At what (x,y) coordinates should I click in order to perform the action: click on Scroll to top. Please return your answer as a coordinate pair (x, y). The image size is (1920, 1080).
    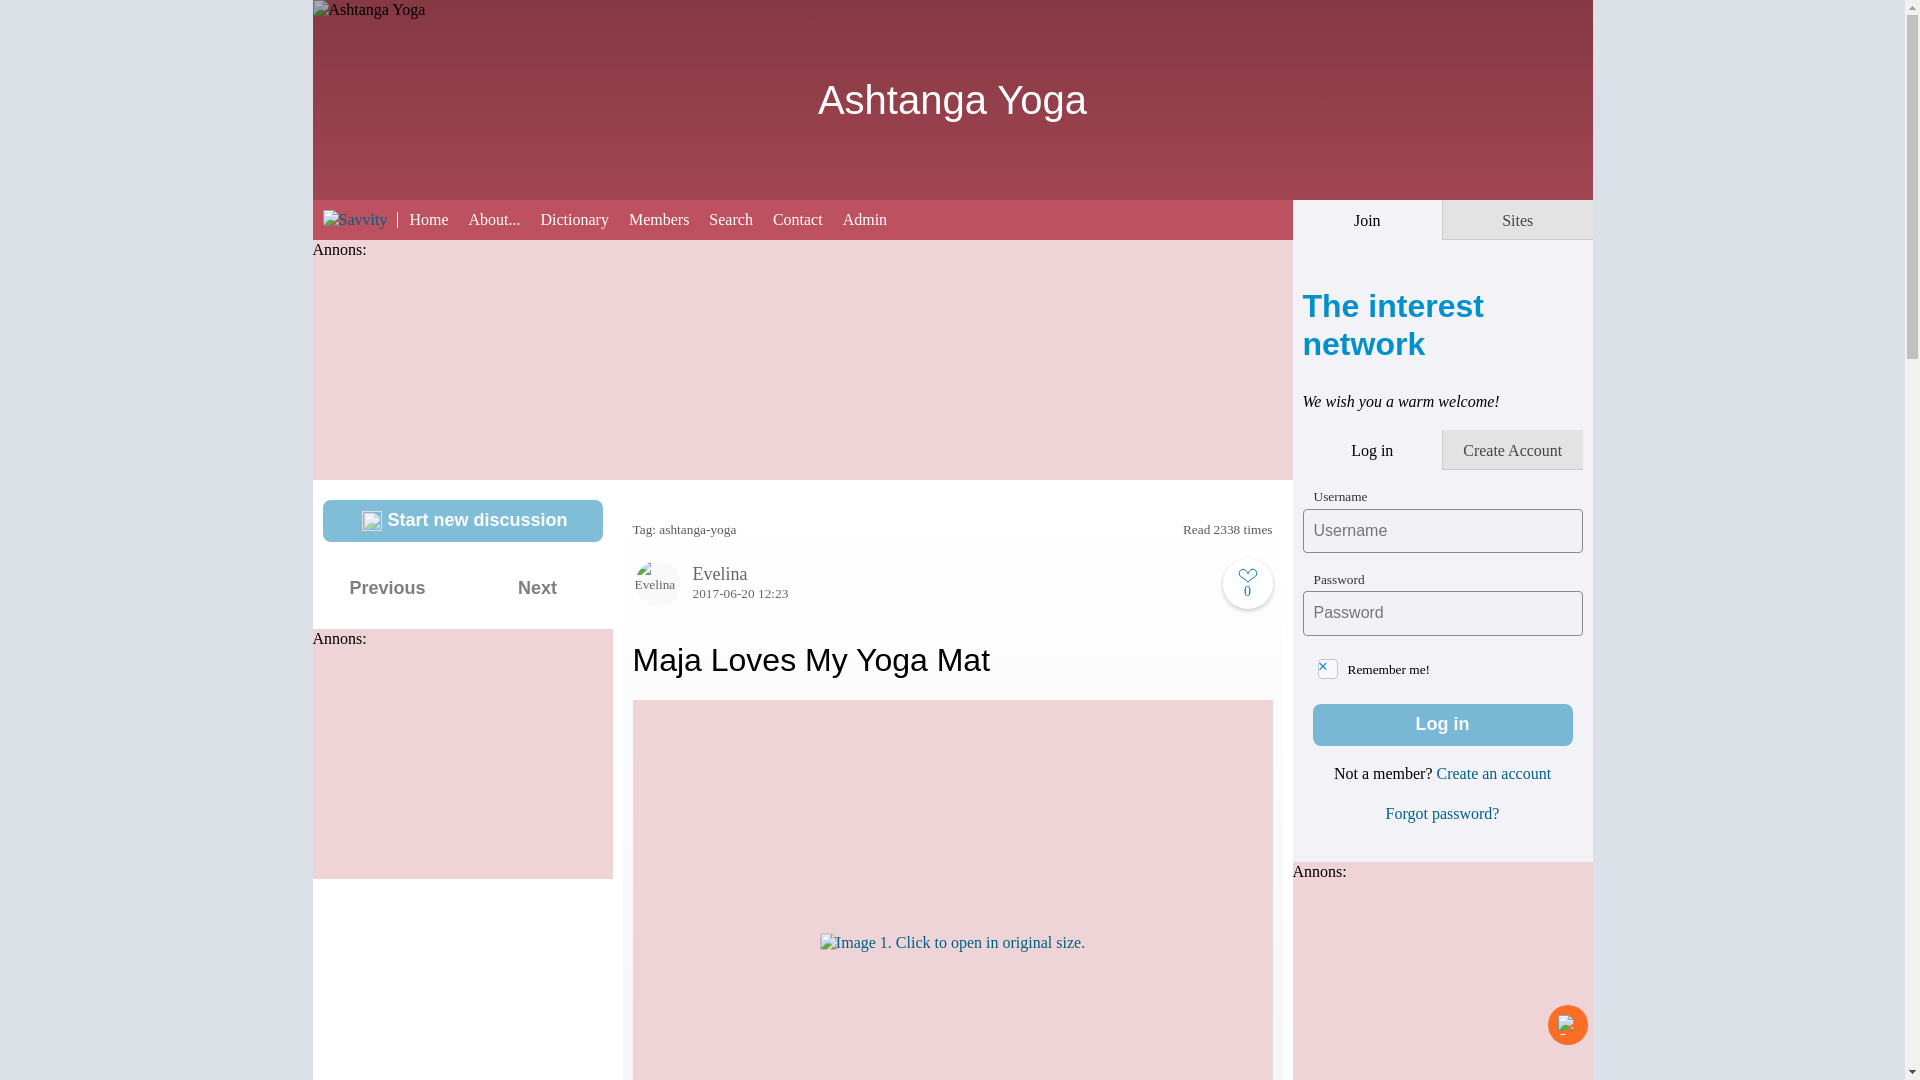
    Looking at the image, I should click on (1567, 1025).